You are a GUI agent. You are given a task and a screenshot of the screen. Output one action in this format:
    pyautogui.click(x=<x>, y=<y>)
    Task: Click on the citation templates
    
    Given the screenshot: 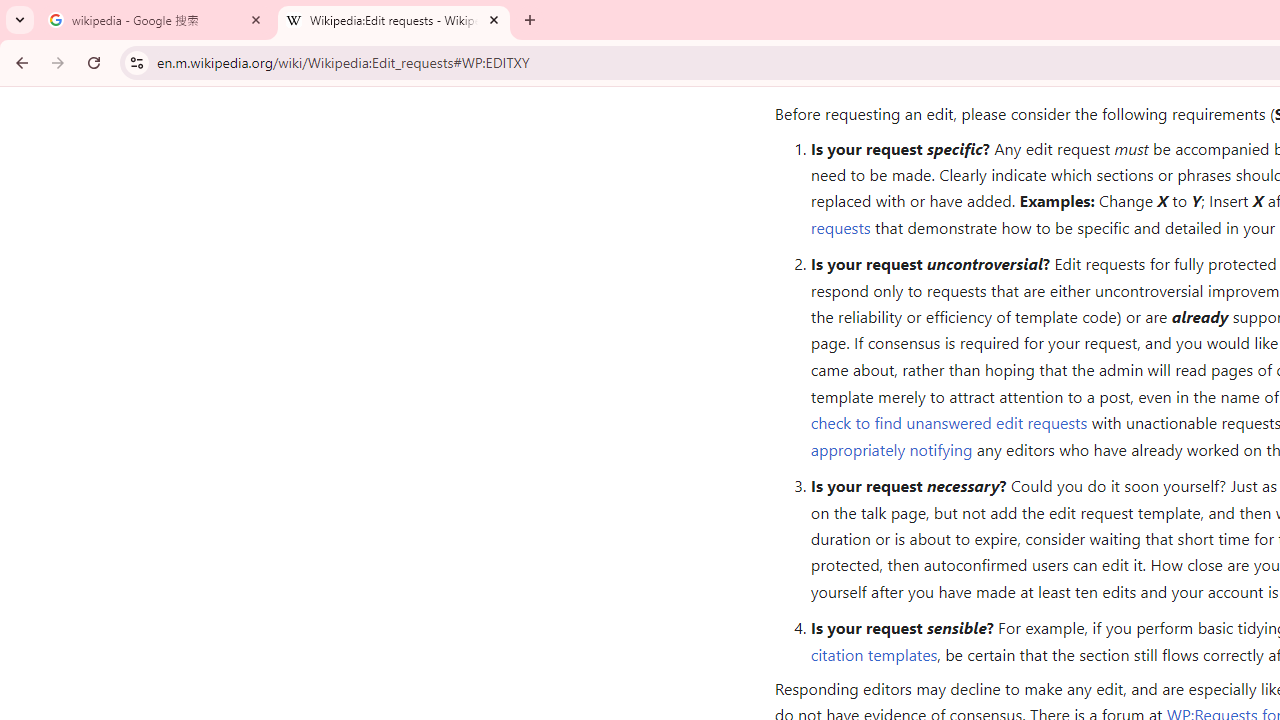 What is the action you would take?
    pyautogui.click(x=874, y=654)
    